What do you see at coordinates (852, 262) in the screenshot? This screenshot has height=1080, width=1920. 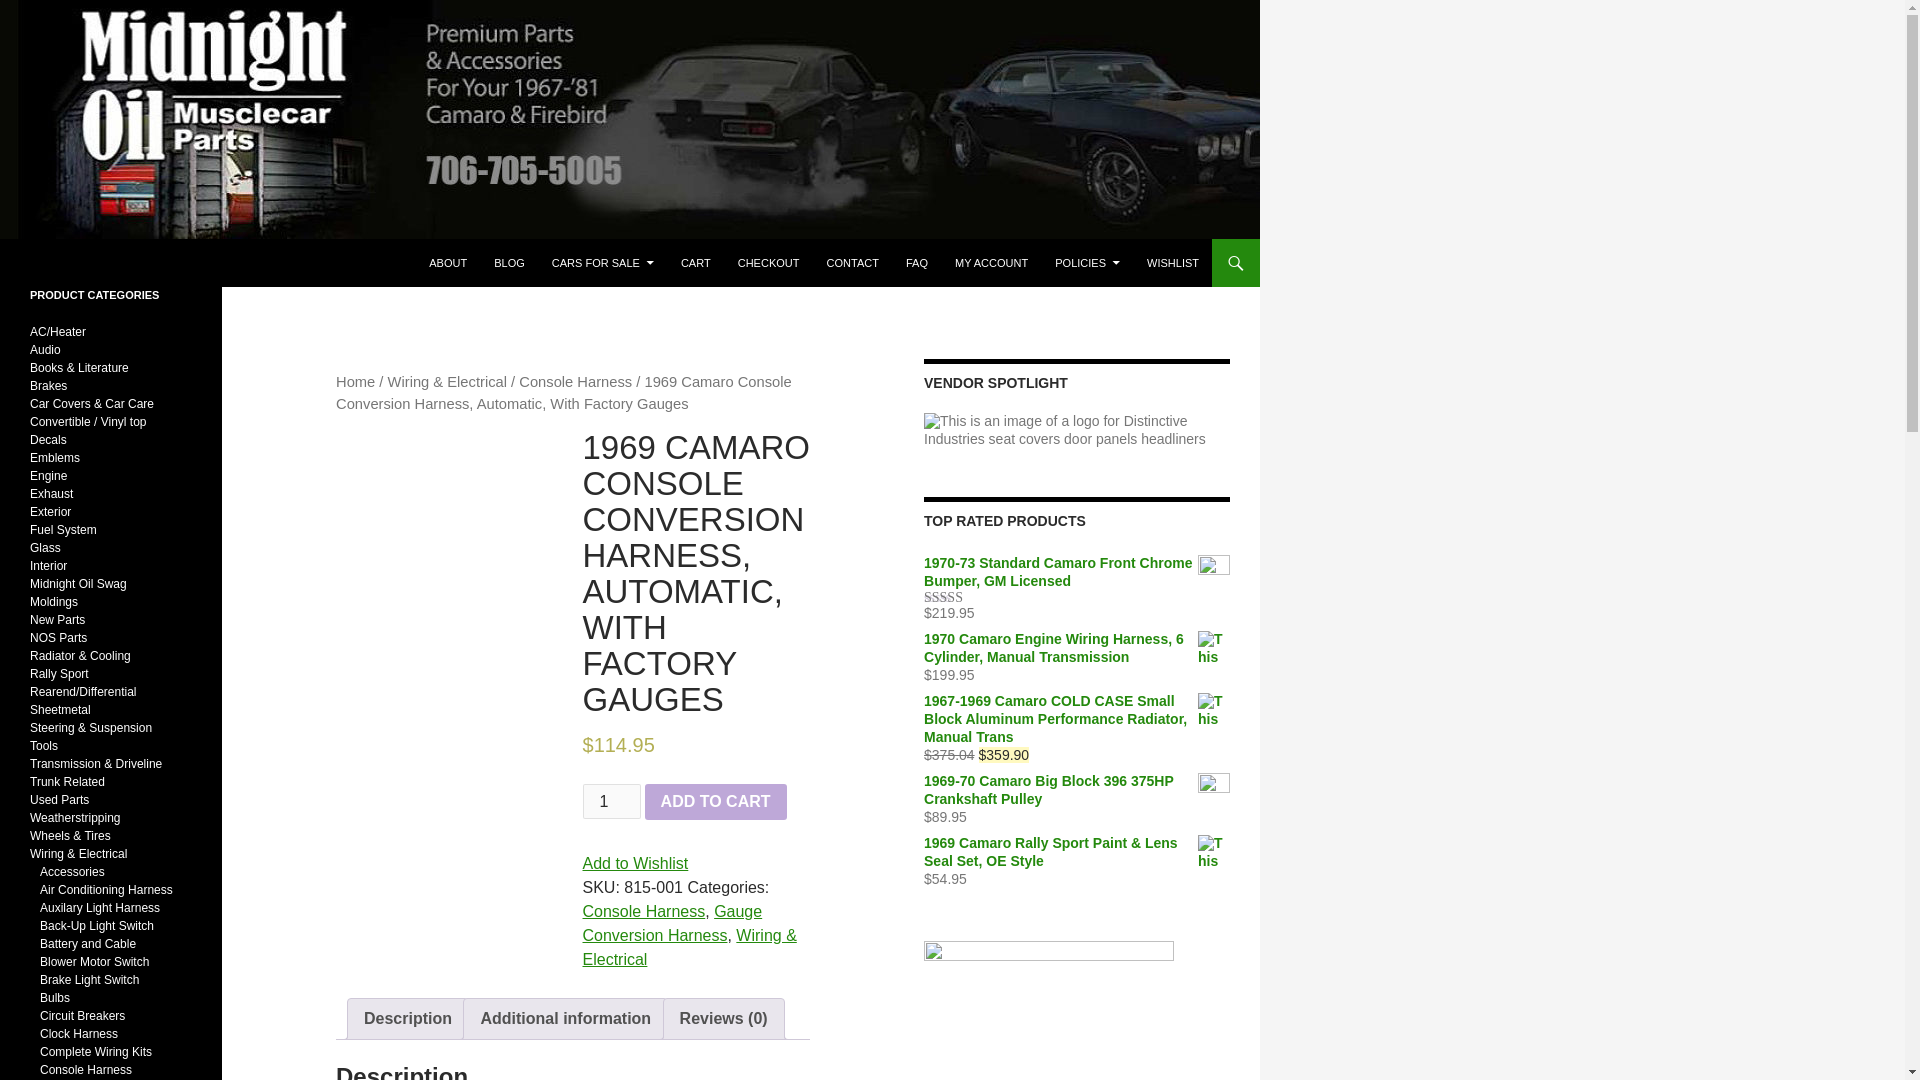 I see `CONTACT` at bounding box center [852, 262].